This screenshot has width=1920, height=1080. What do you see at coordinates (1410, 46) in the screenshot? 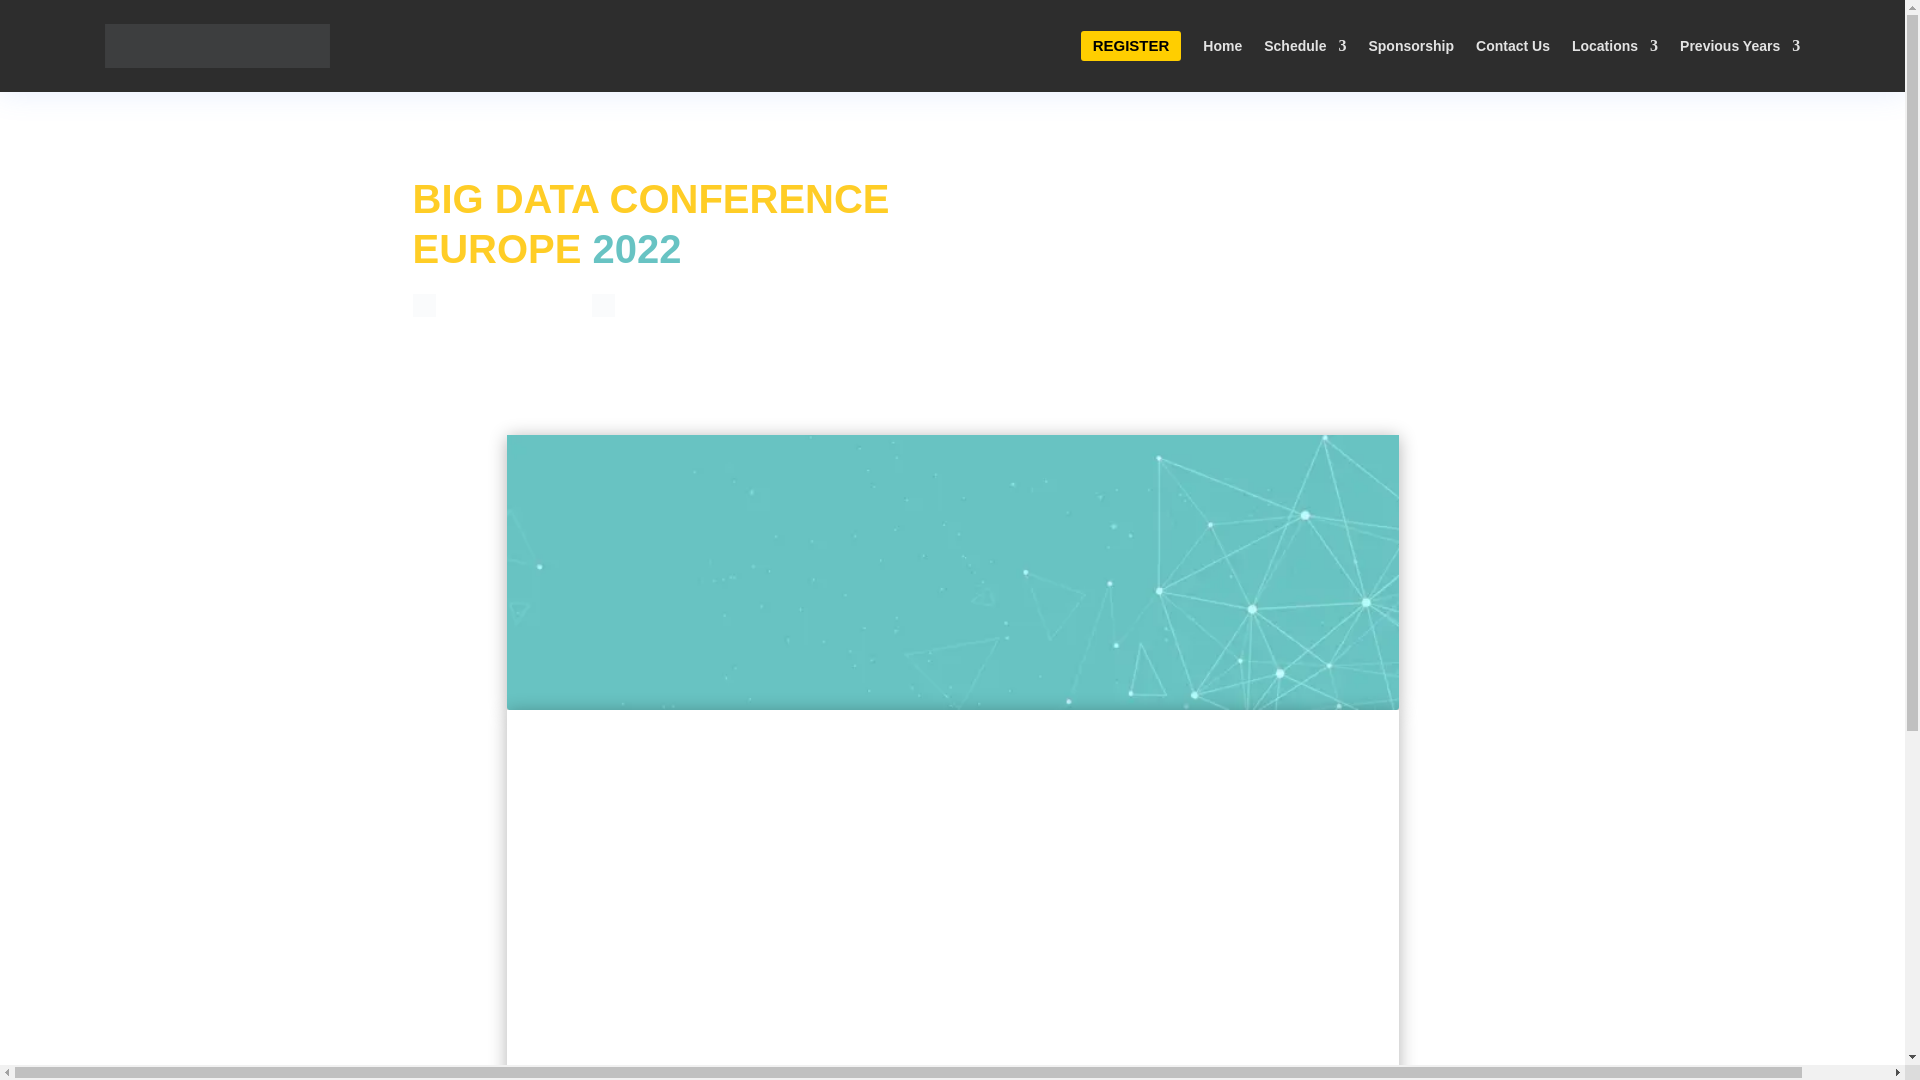
I see `Sponsorship` at bounding box center [1410, 46].